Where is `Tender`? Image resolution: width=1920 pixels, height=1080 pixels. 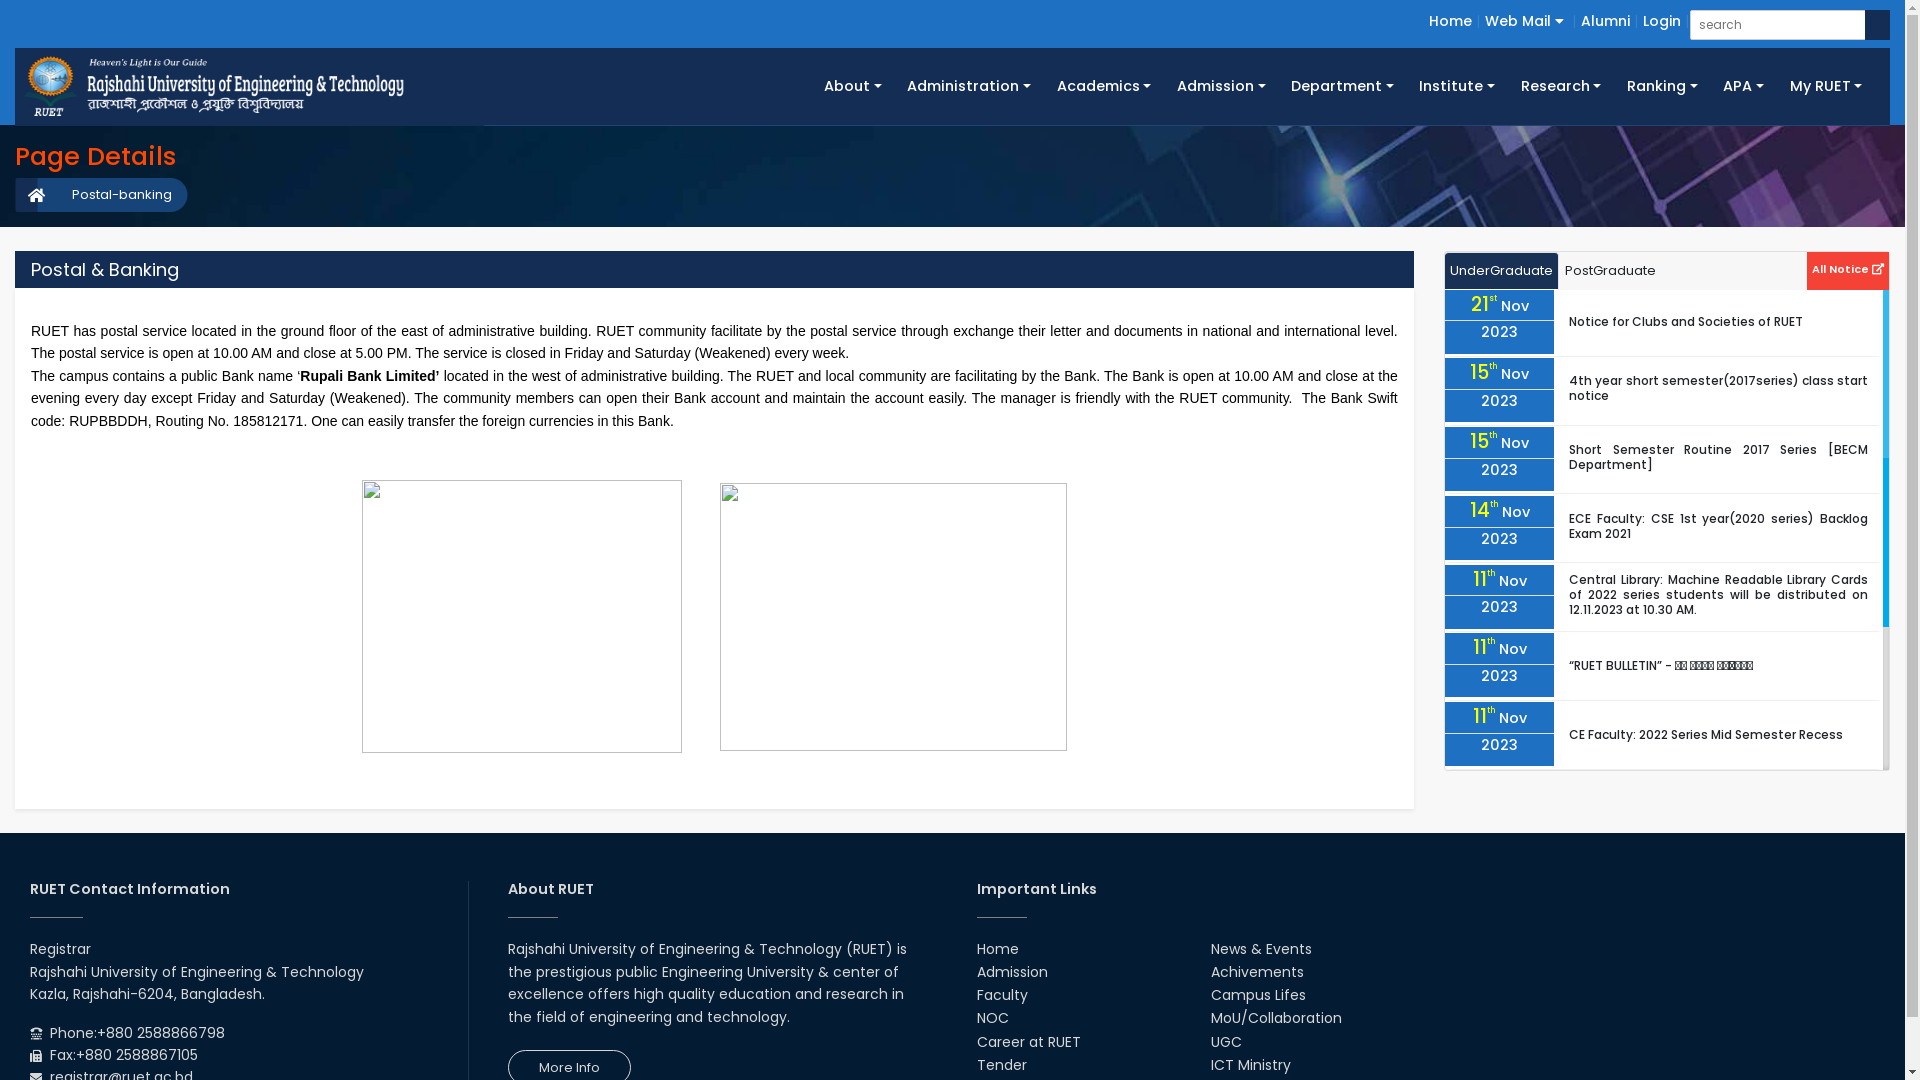
Tender is located at coordinates (1001, 1065).